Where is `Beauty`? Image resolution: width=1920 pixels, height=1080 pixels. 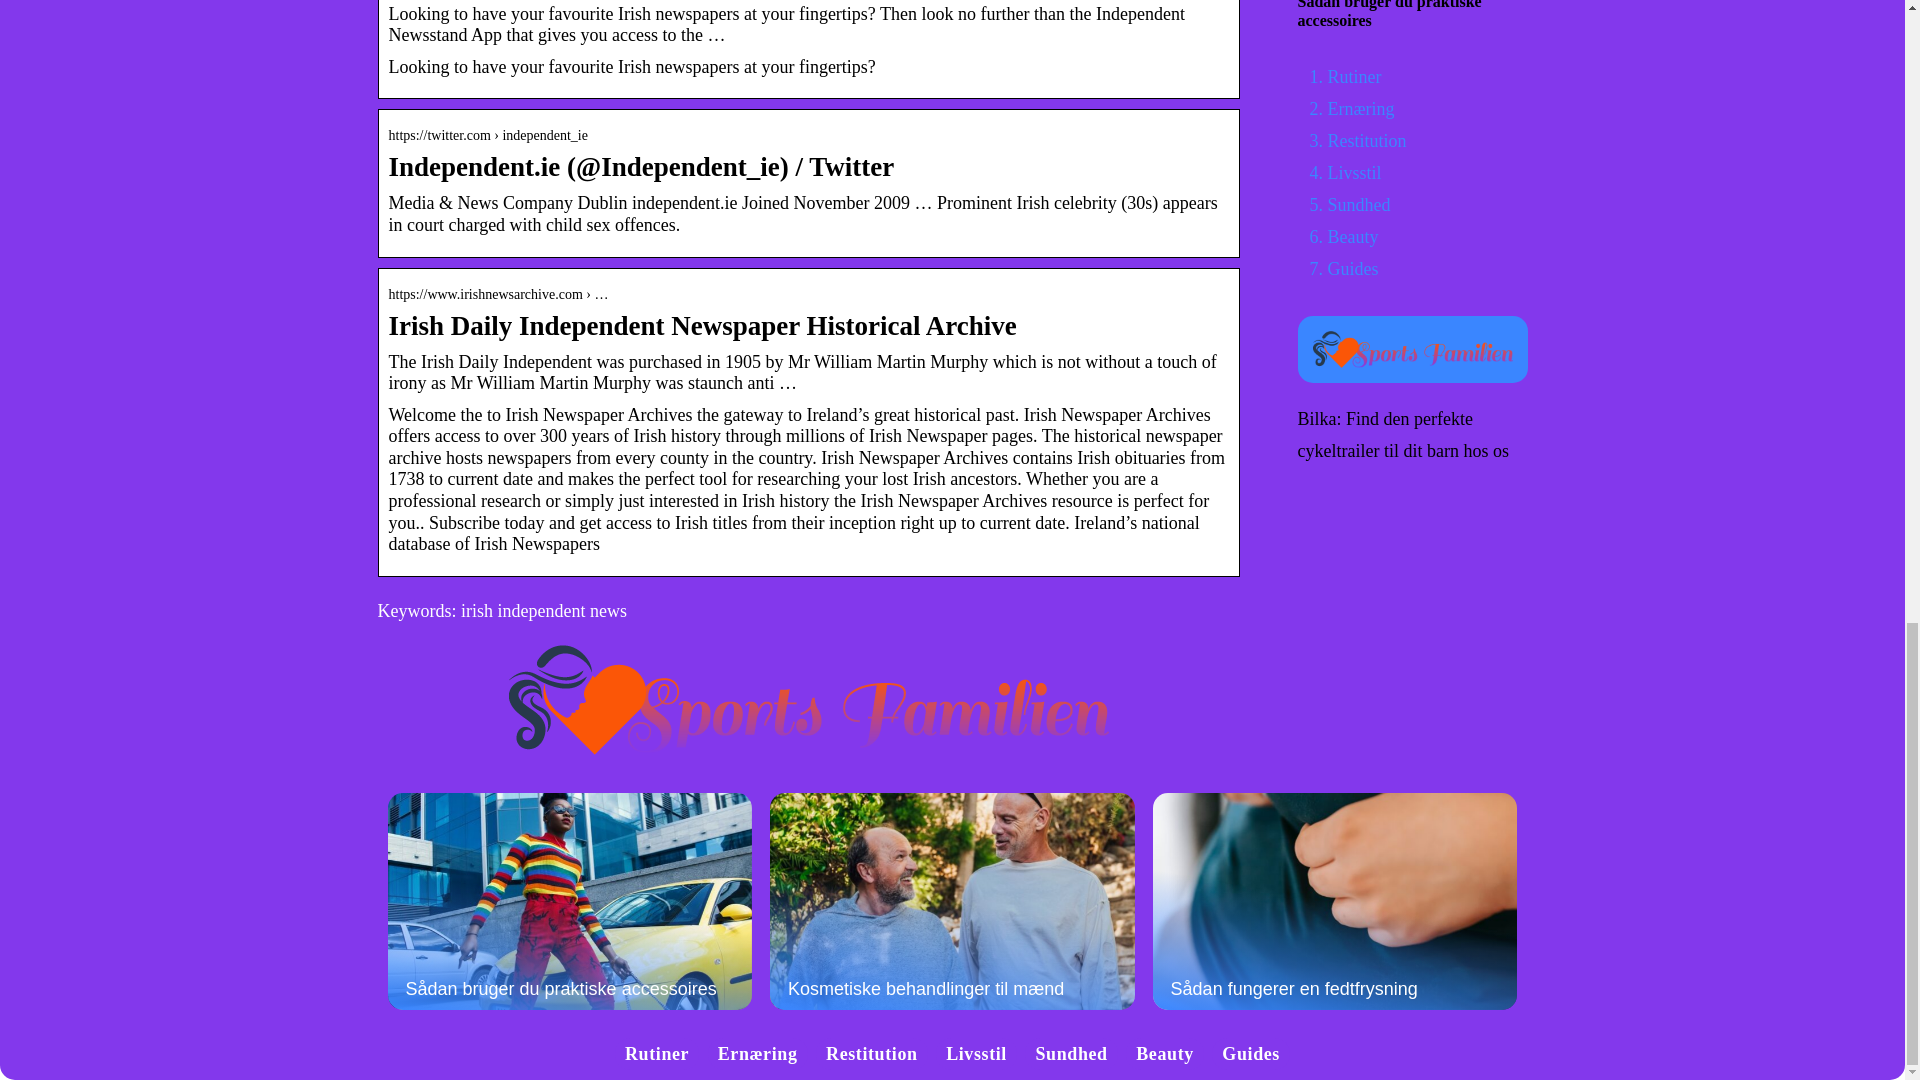 Beauty is located at coordinates (1165, 1054).